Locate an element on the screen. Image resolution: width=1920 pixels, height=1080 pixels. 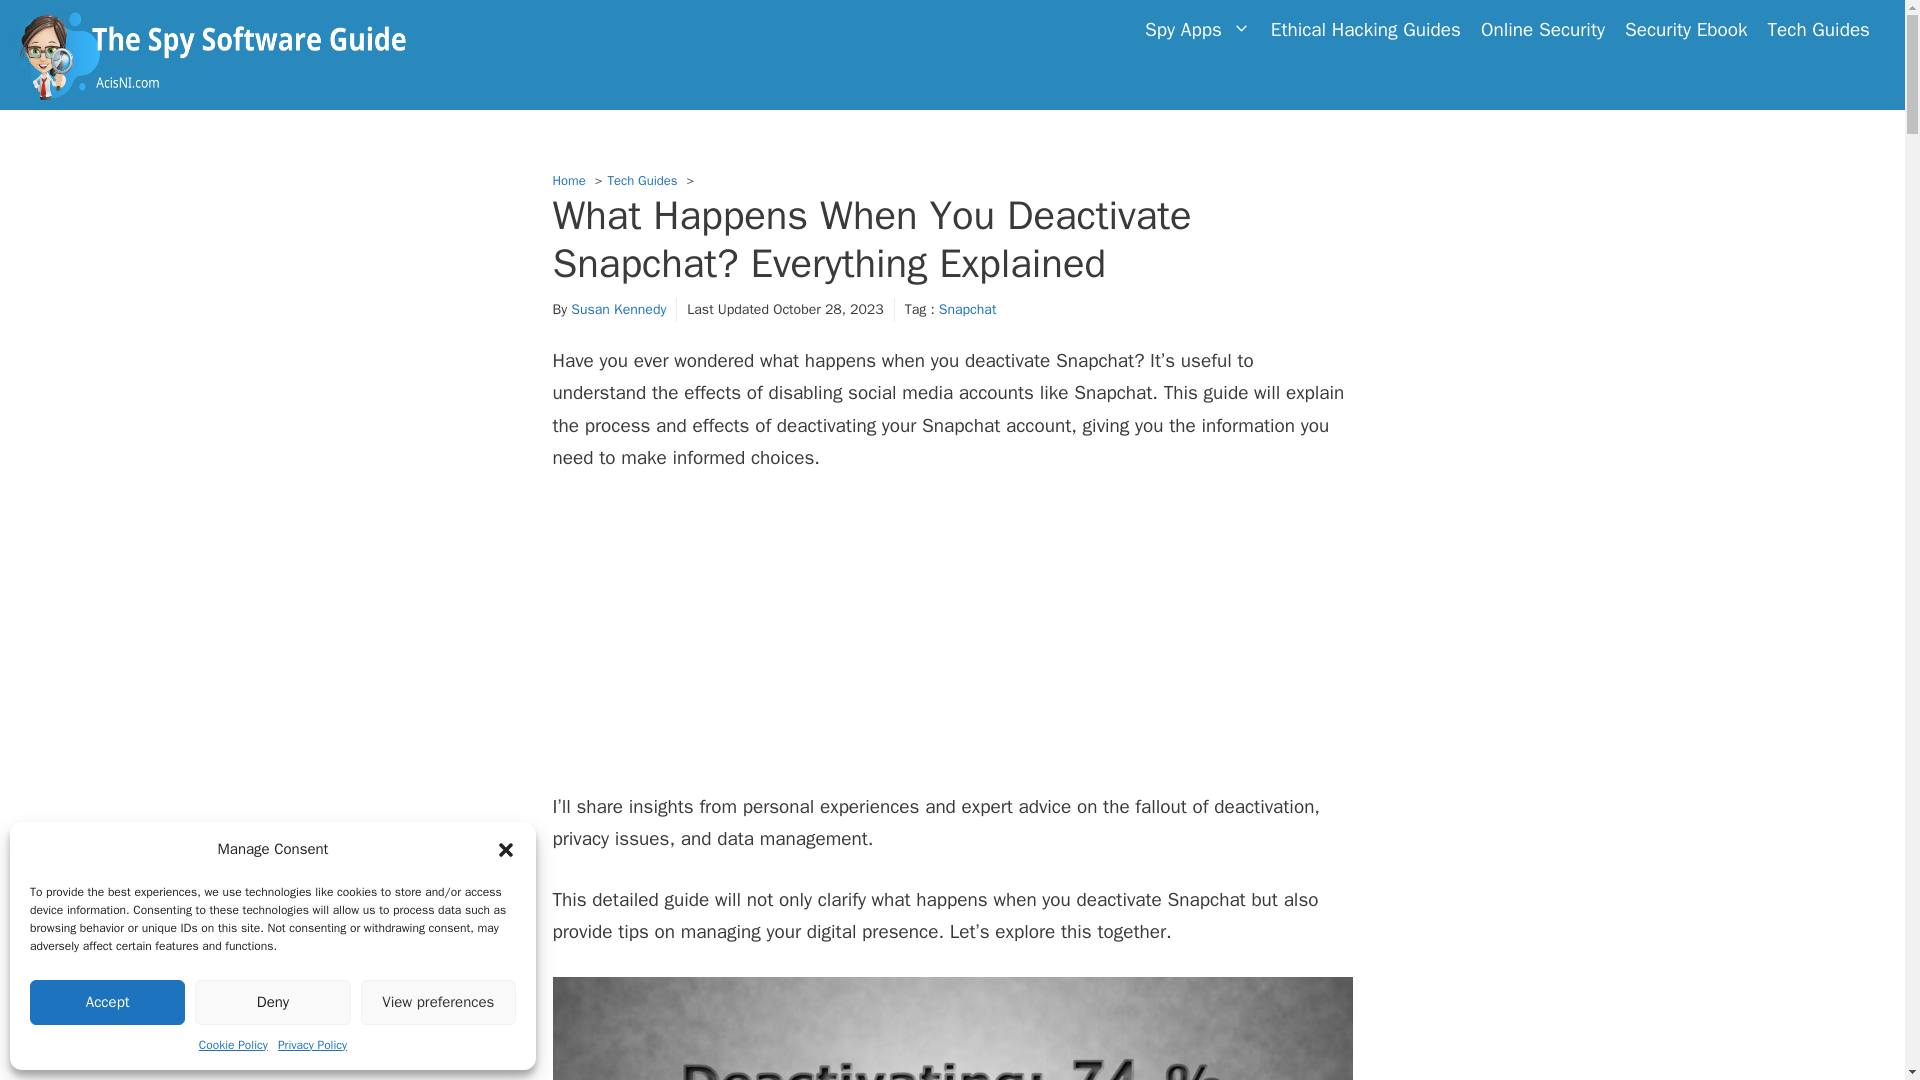
spy apps is located at coordinates (1198, 29).